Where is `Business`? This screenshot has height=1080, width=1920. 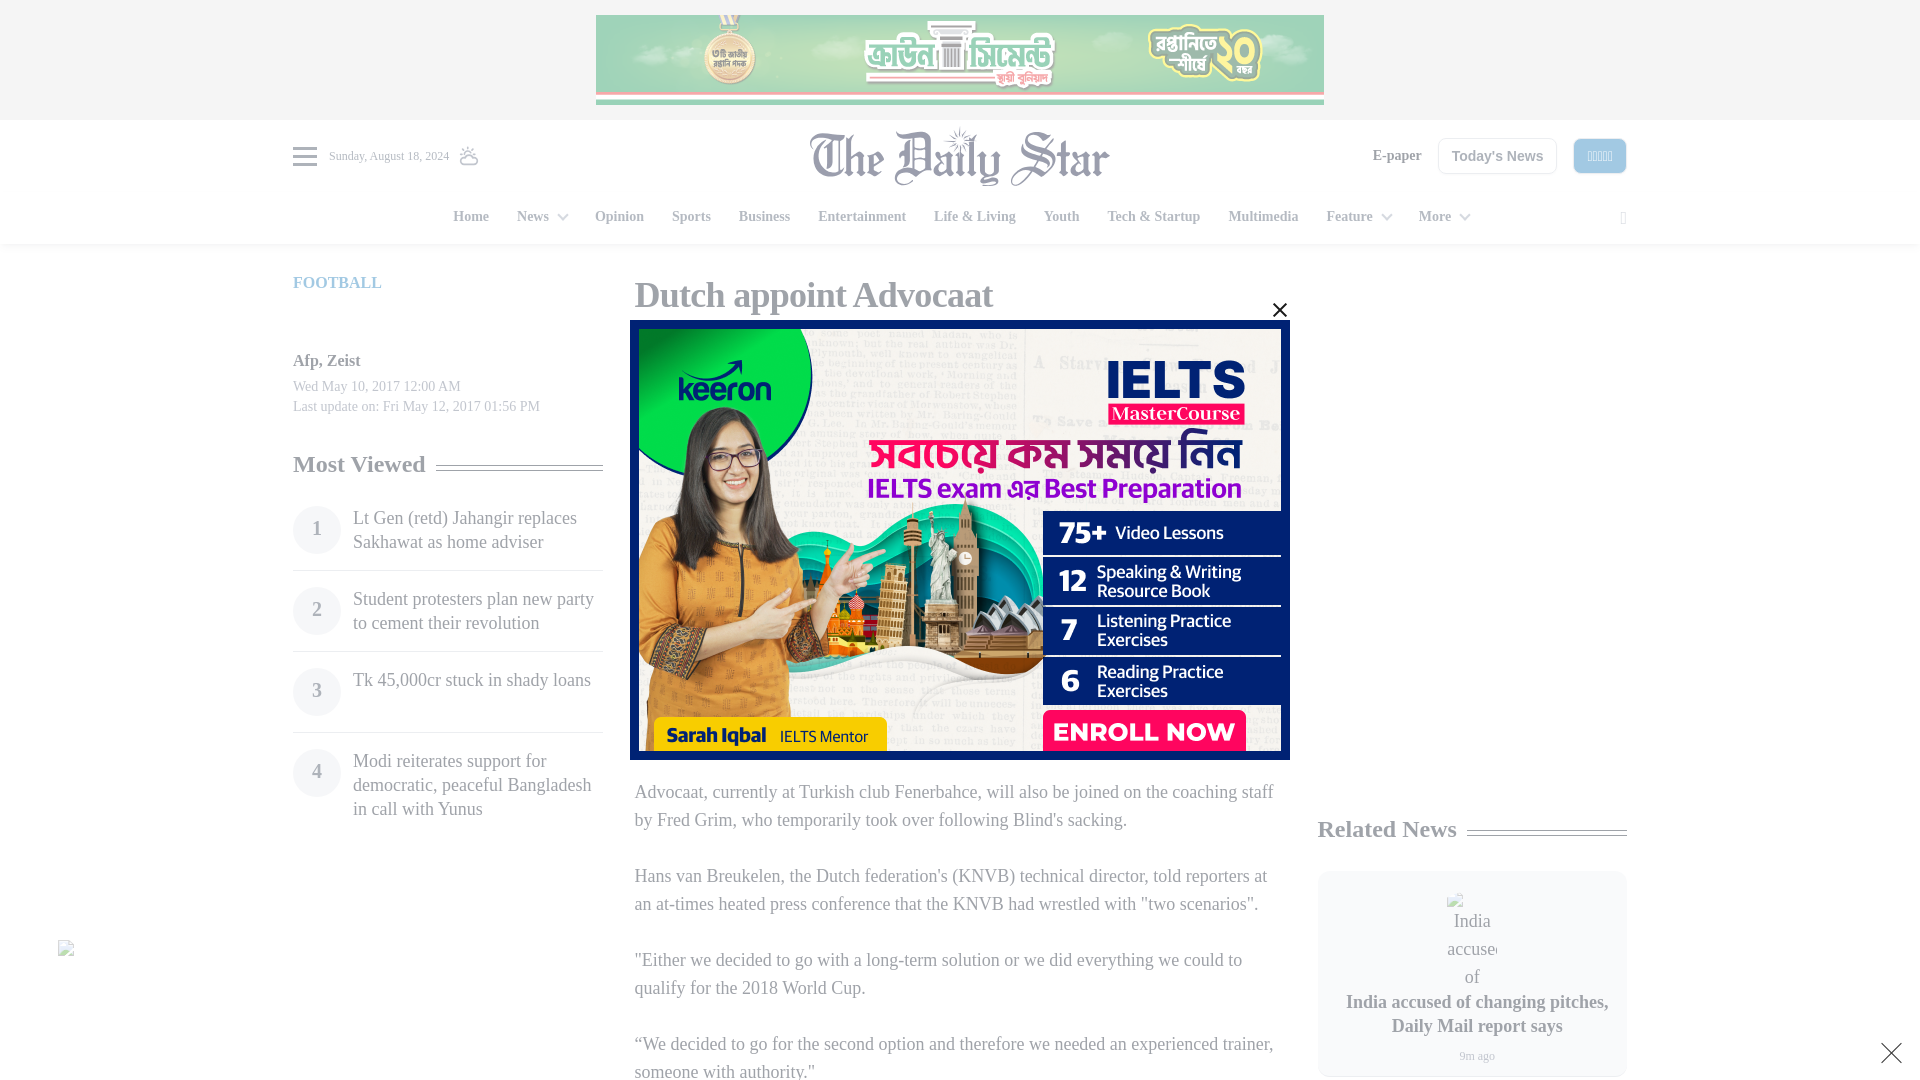 Business is located at coordinates (764, 218).